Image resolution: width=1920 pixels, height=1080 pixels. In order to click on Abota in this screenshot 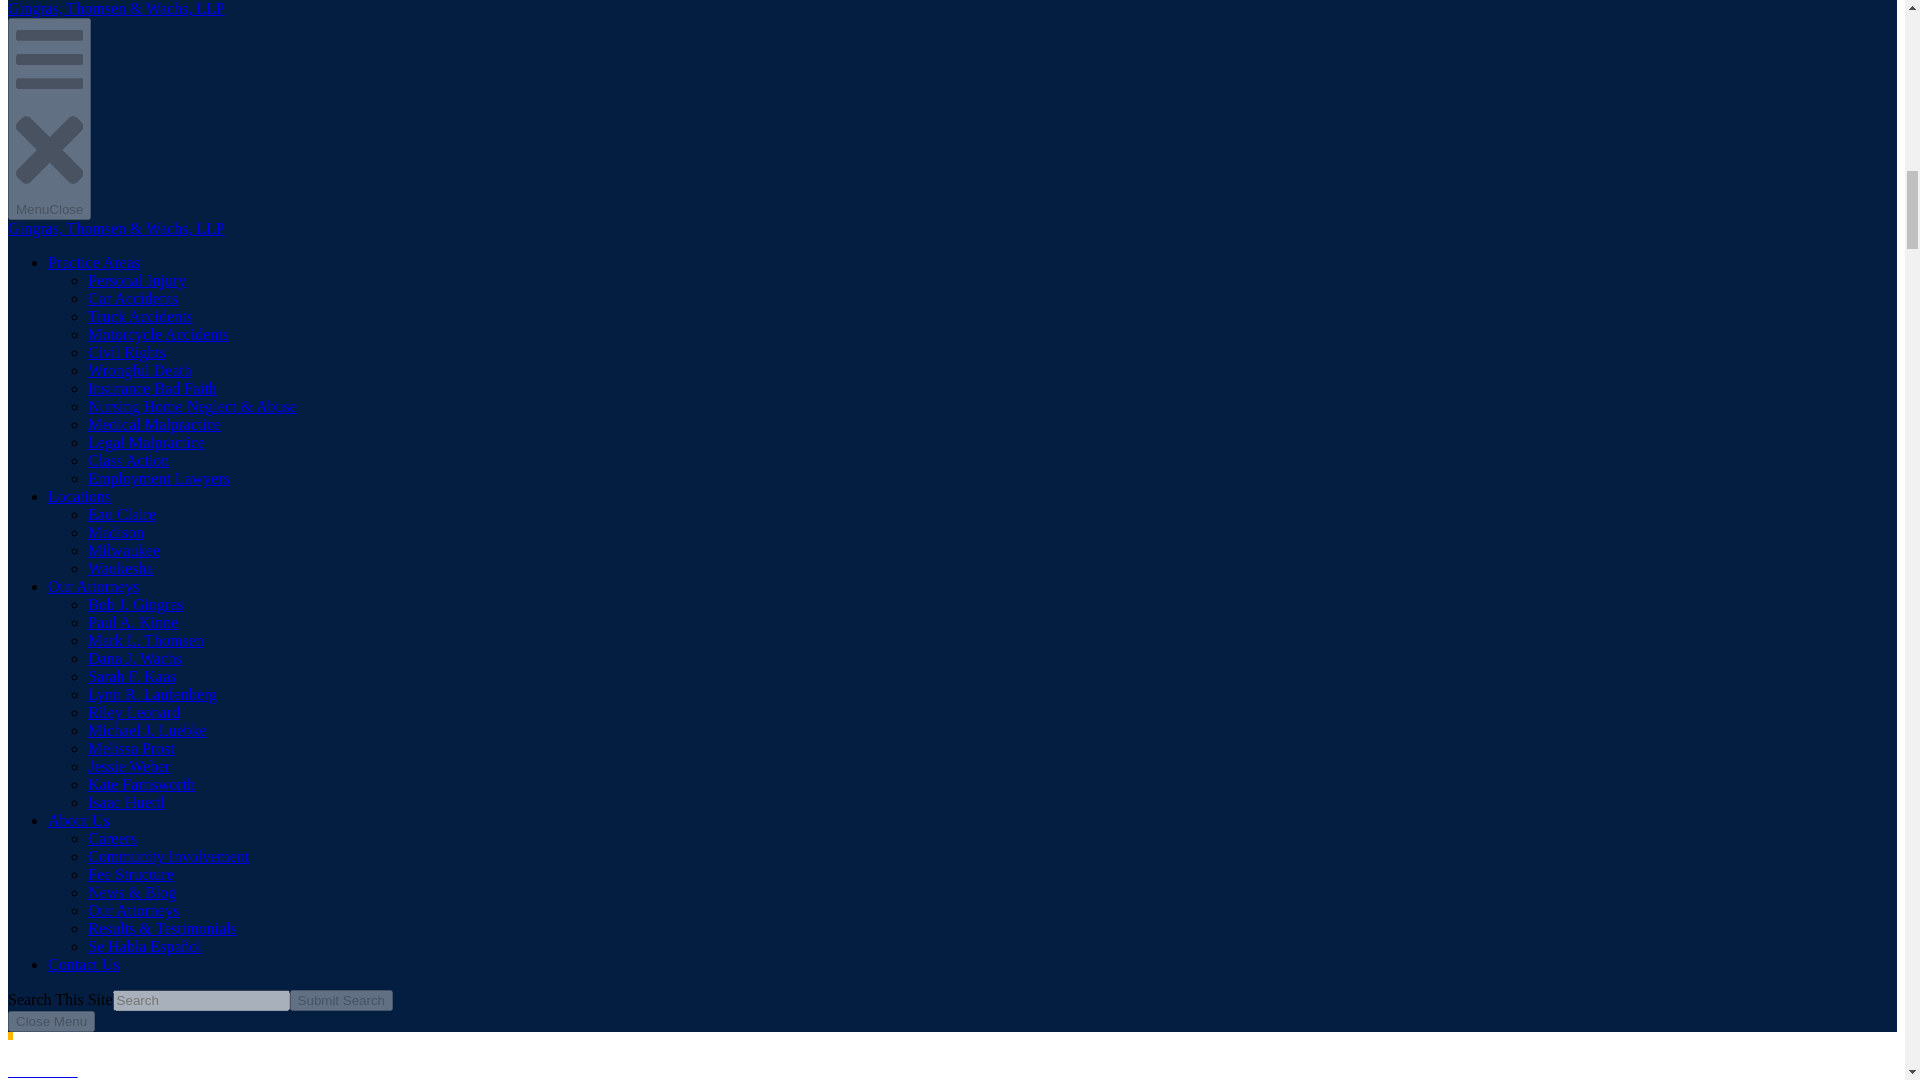, I will do `click(198, 318)`.